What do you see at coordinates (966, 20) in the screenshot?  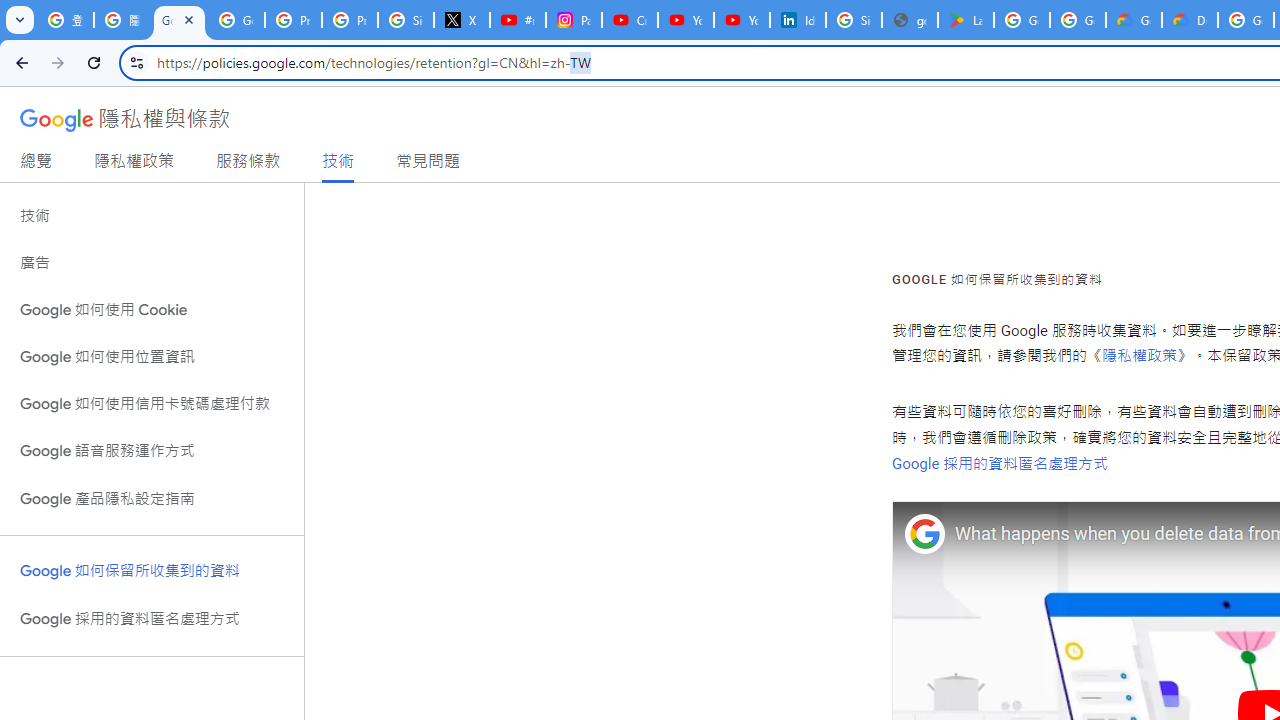 I see `Last Shelter: Survival - Apps on Google Play` at bounding box center [966, 20].